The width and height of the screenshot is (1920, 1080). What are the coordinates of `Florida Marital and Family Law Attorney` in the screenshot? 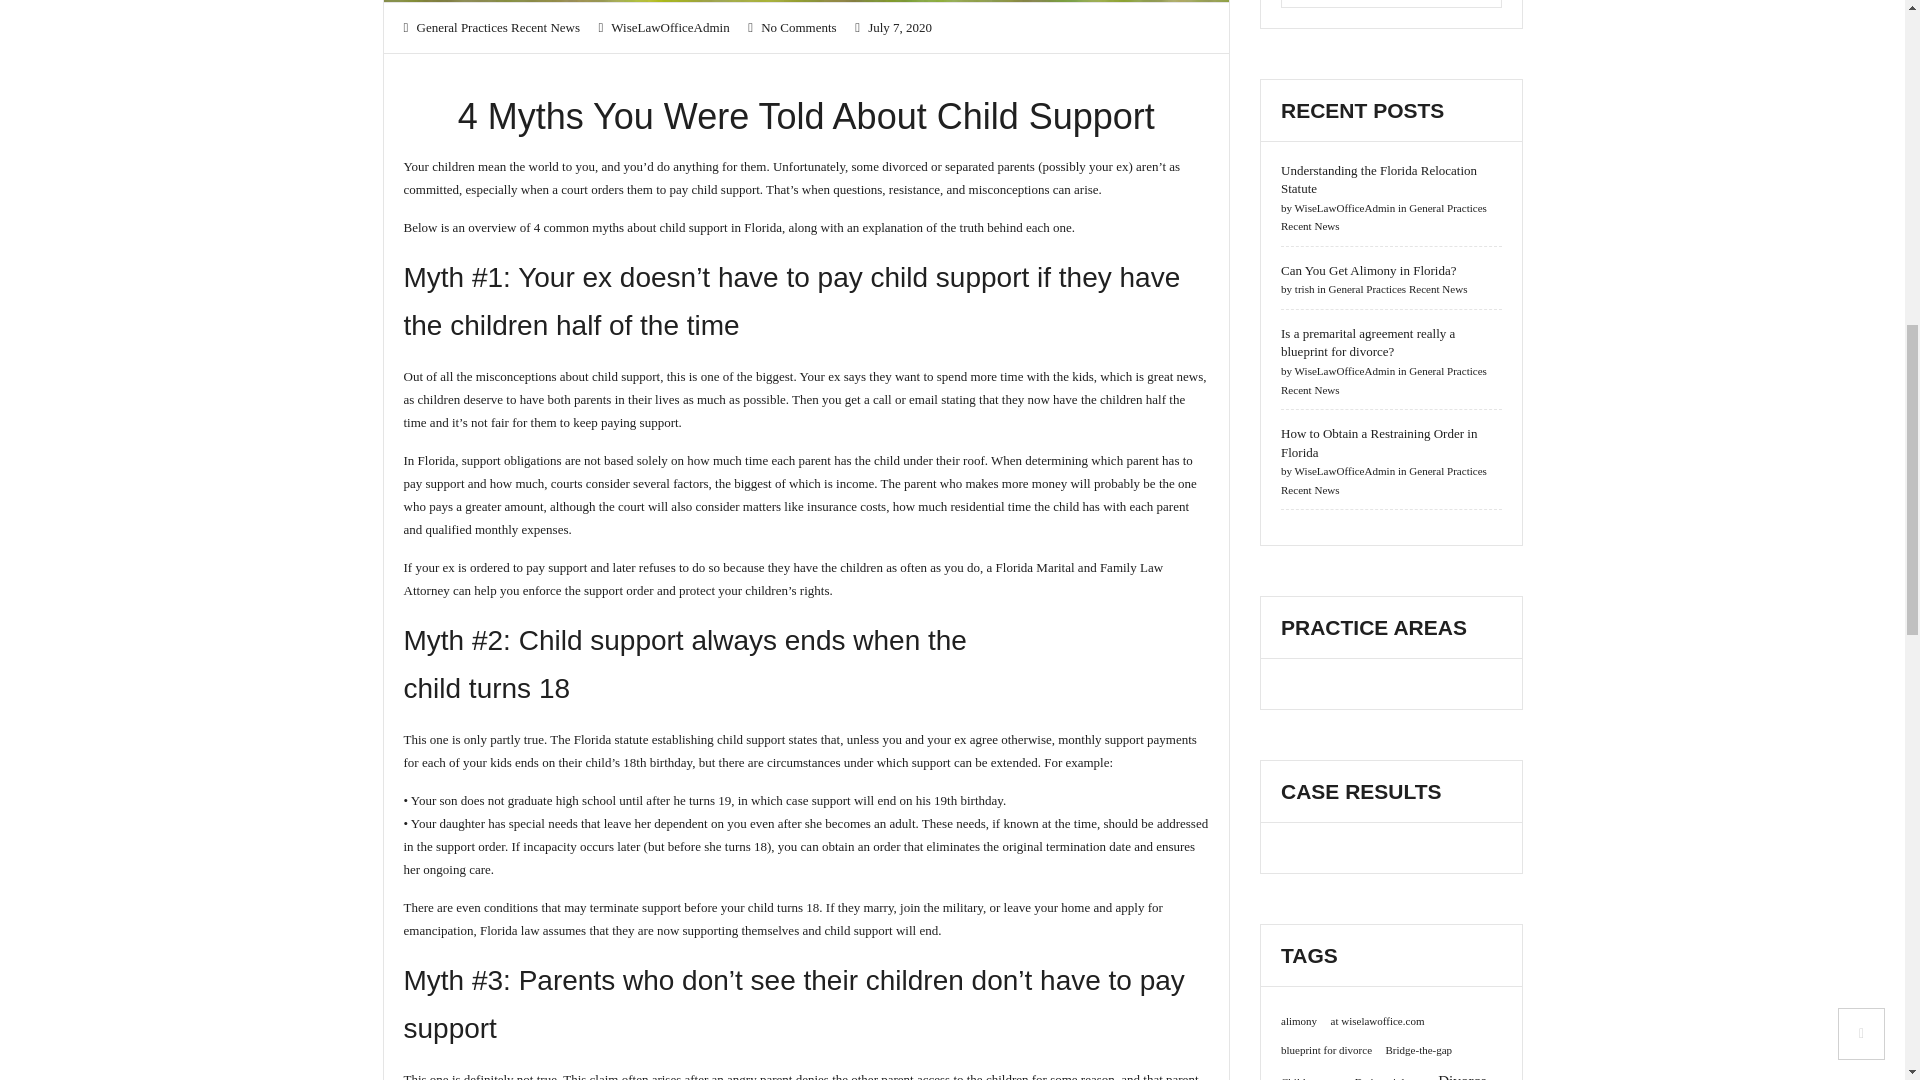 It's located at (783, 579).